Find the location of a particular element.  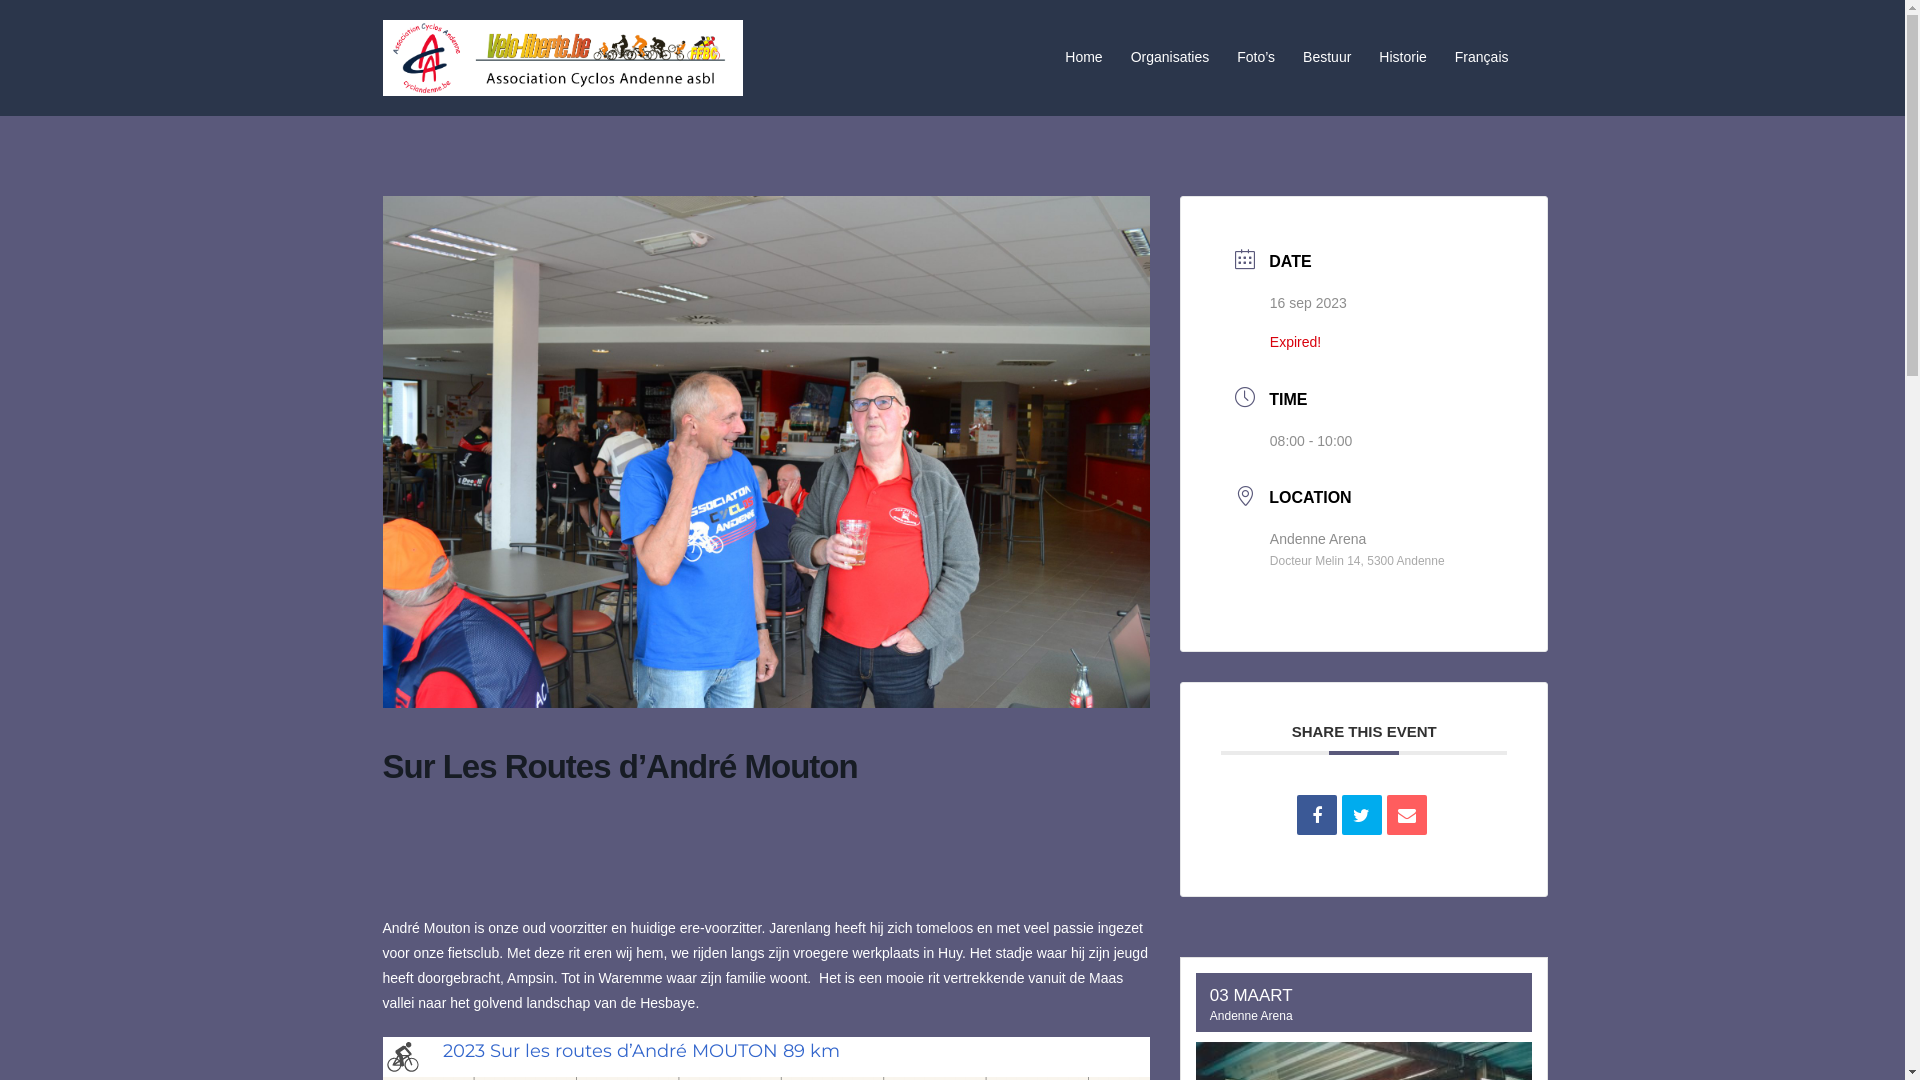

Share on Facebook is located at coordinates (1317, 815).